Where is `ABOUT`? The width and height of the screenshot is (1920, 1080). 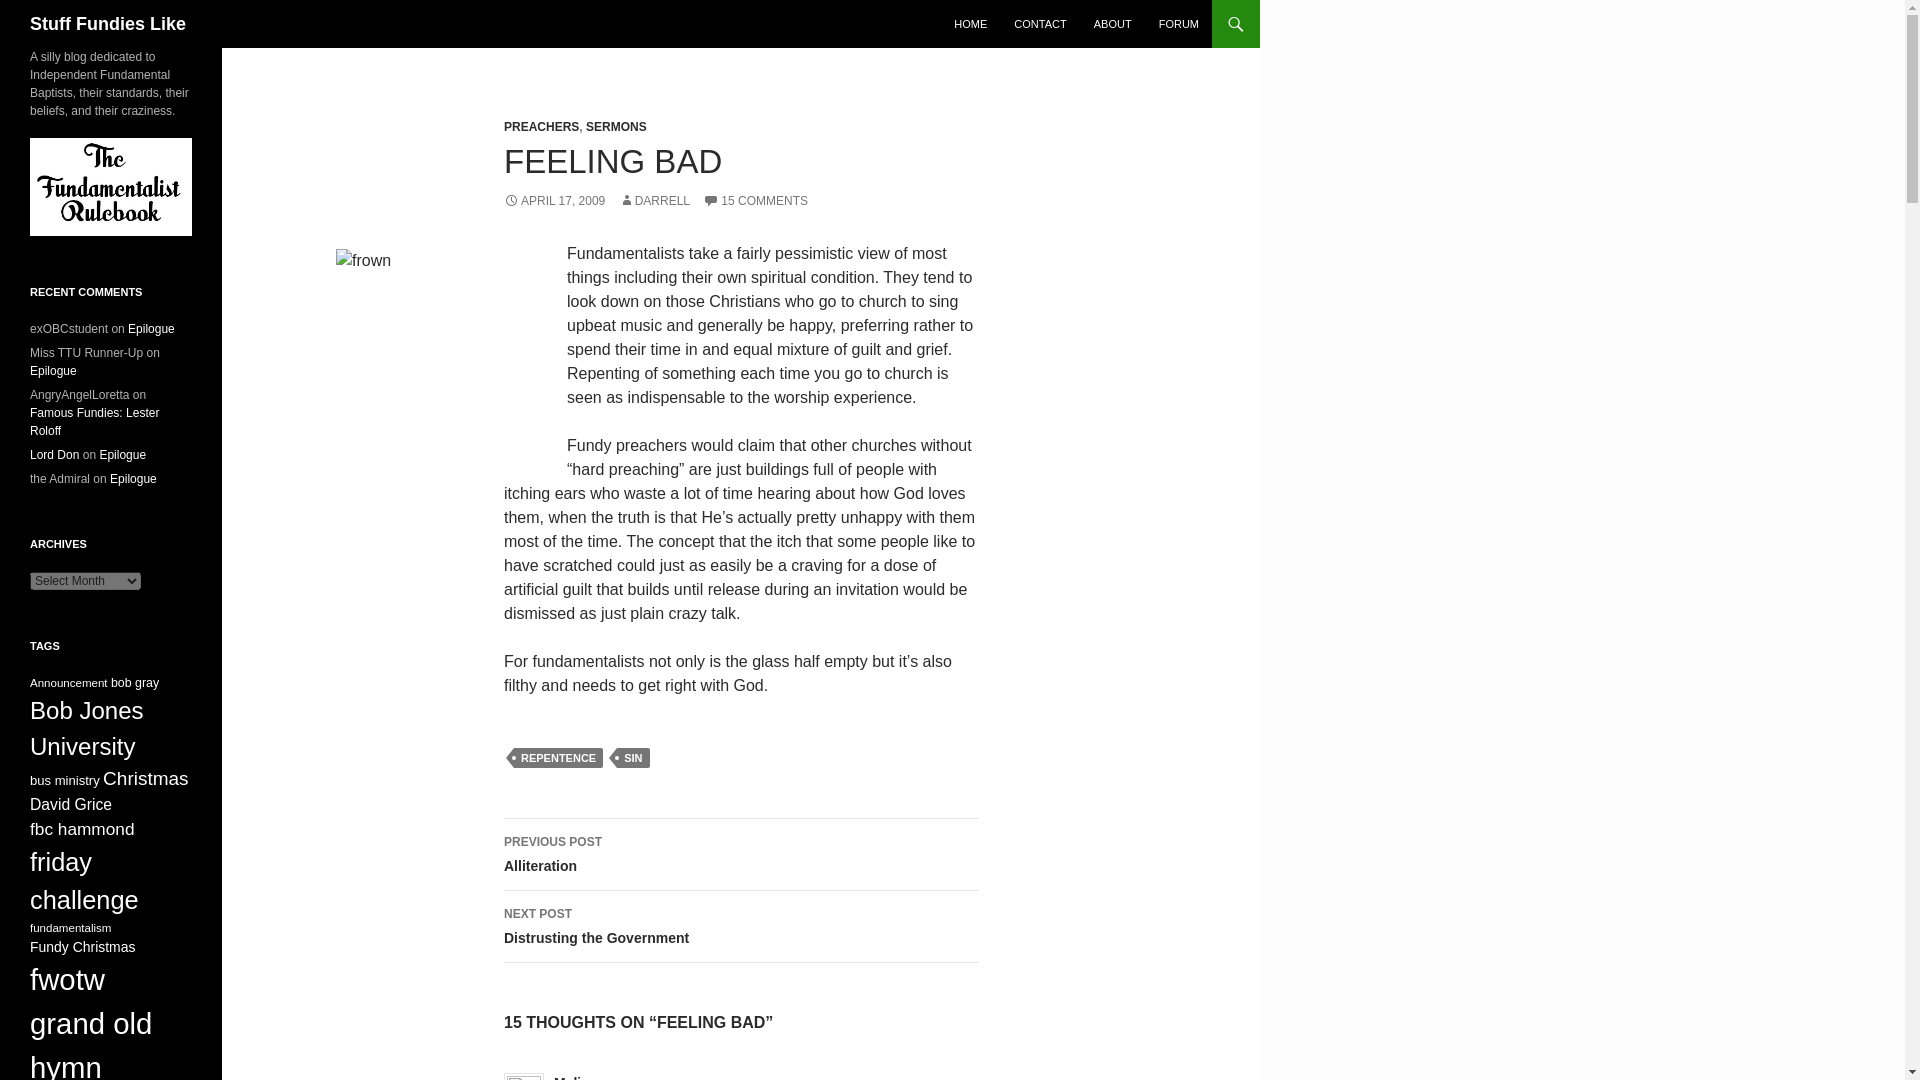
ABOUT is located at coordinates (1113, 24).